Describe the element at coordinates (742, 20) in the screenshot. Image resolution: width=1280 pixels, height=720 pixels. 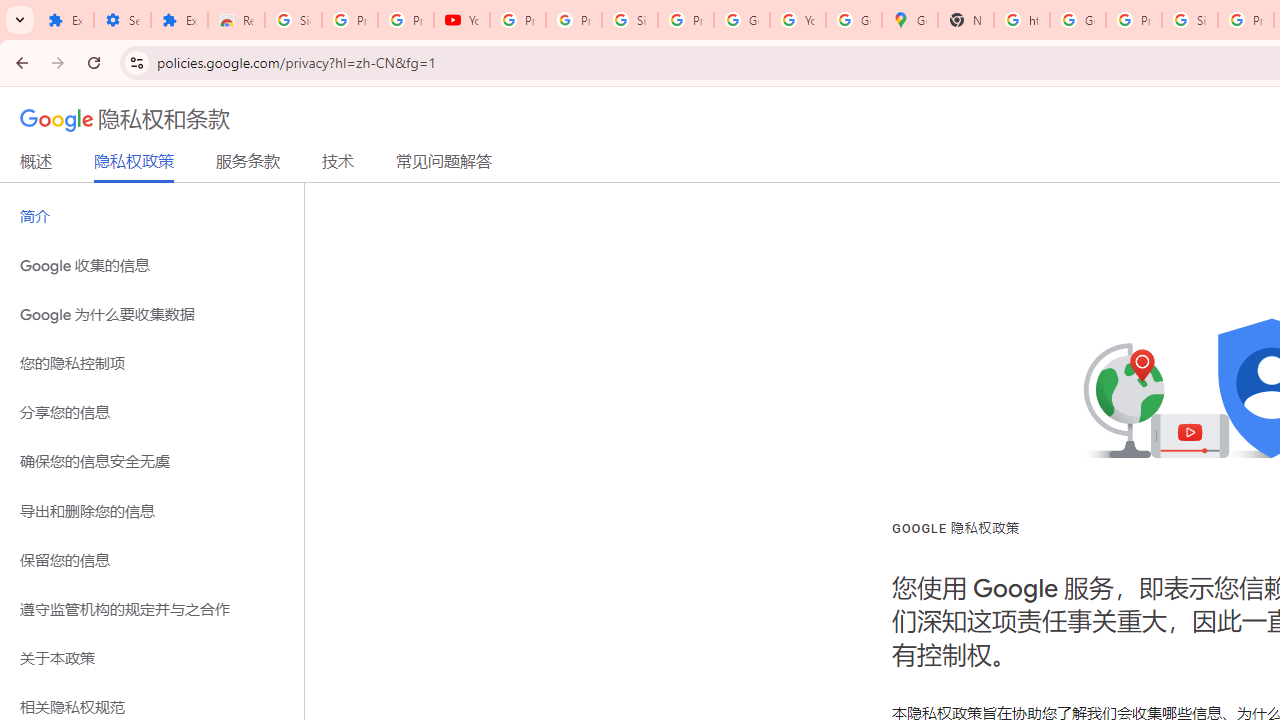
I see `Google Account` at that location.